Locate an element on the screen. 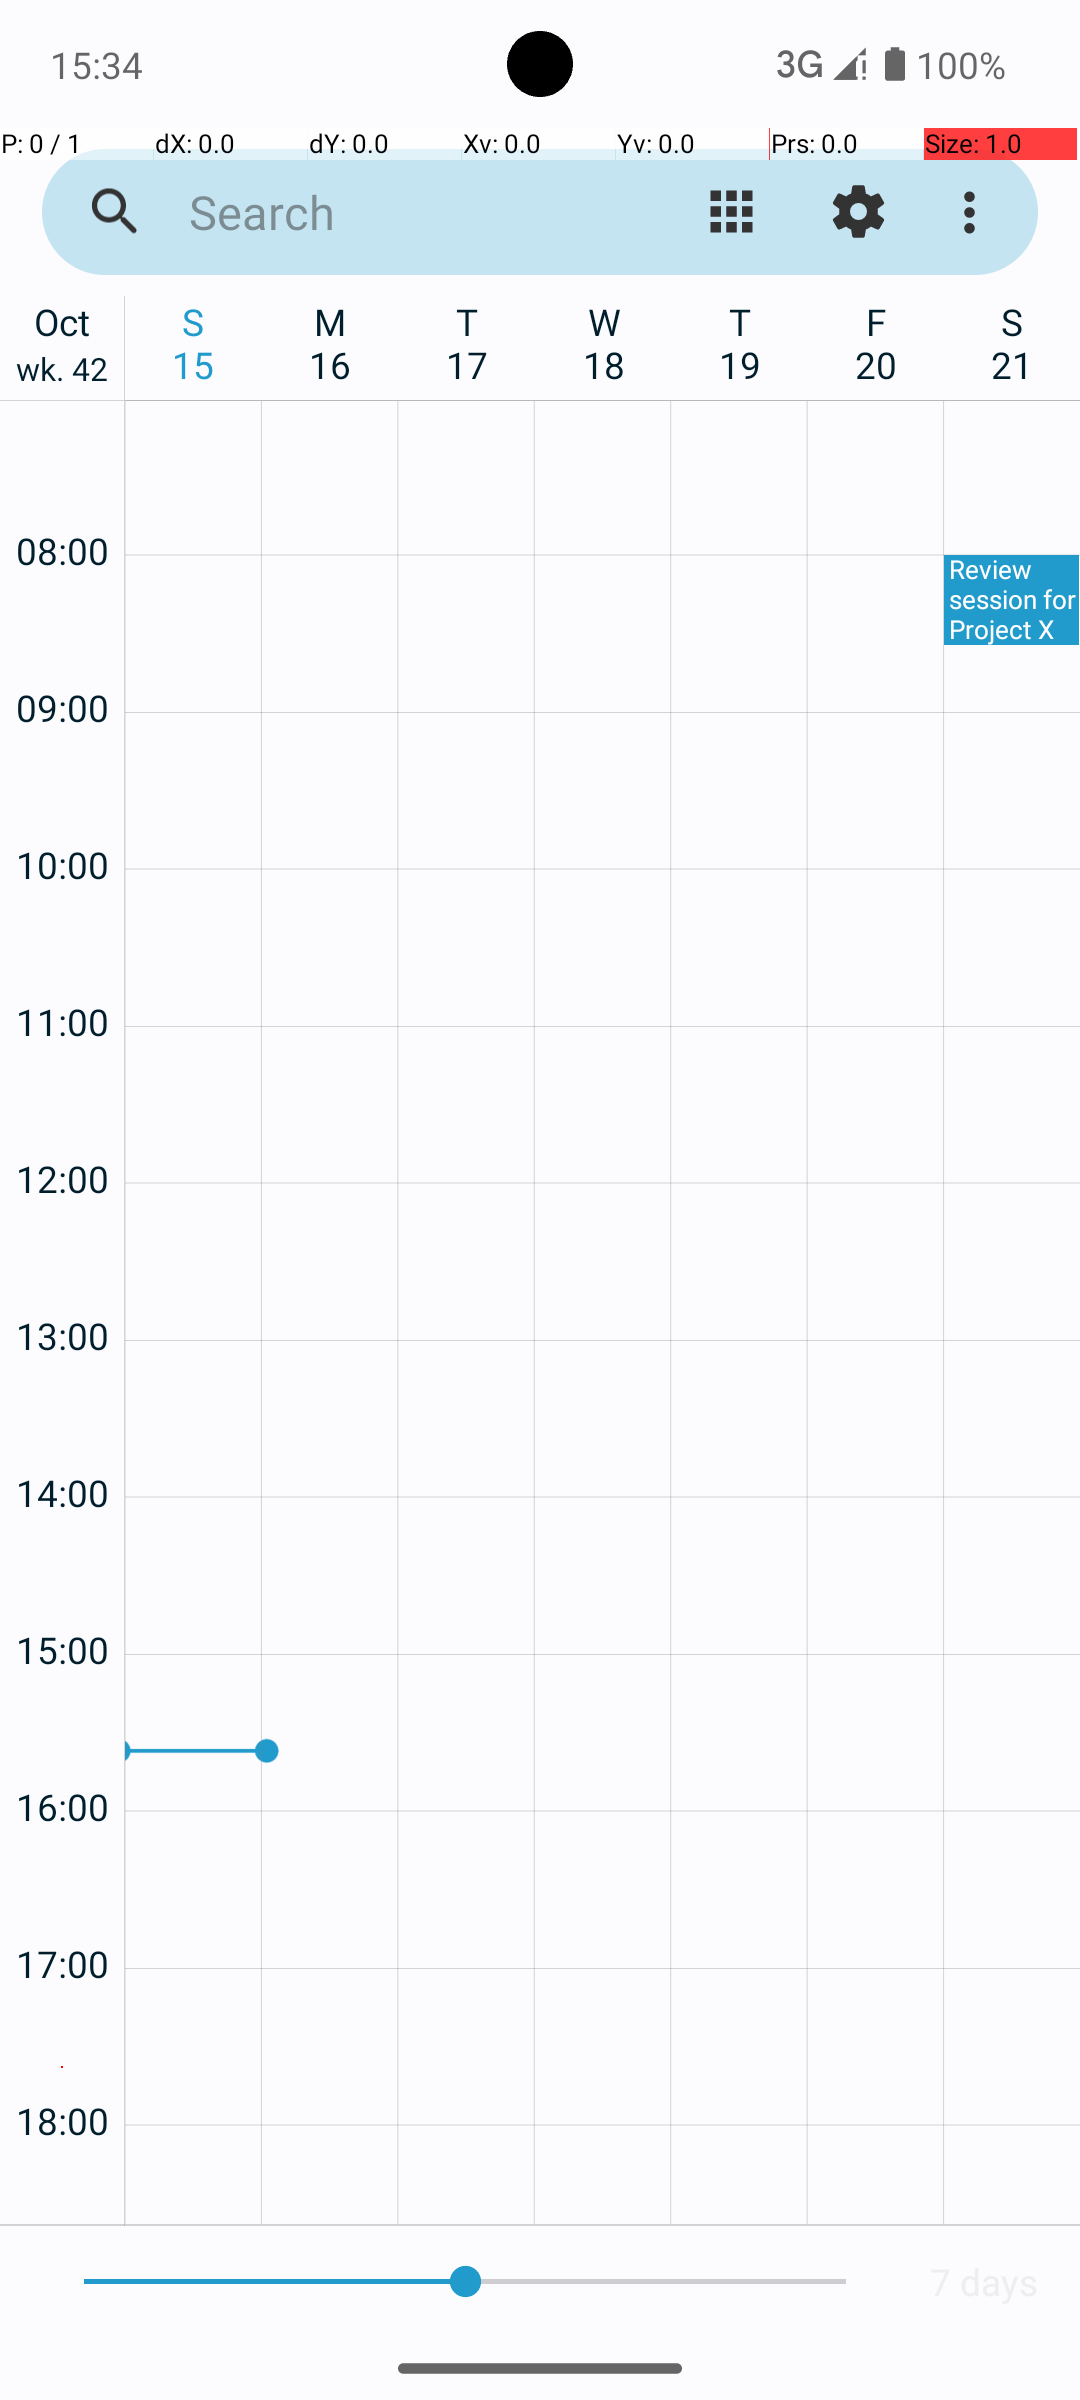  T
17 is located at coordinates (468, 343).